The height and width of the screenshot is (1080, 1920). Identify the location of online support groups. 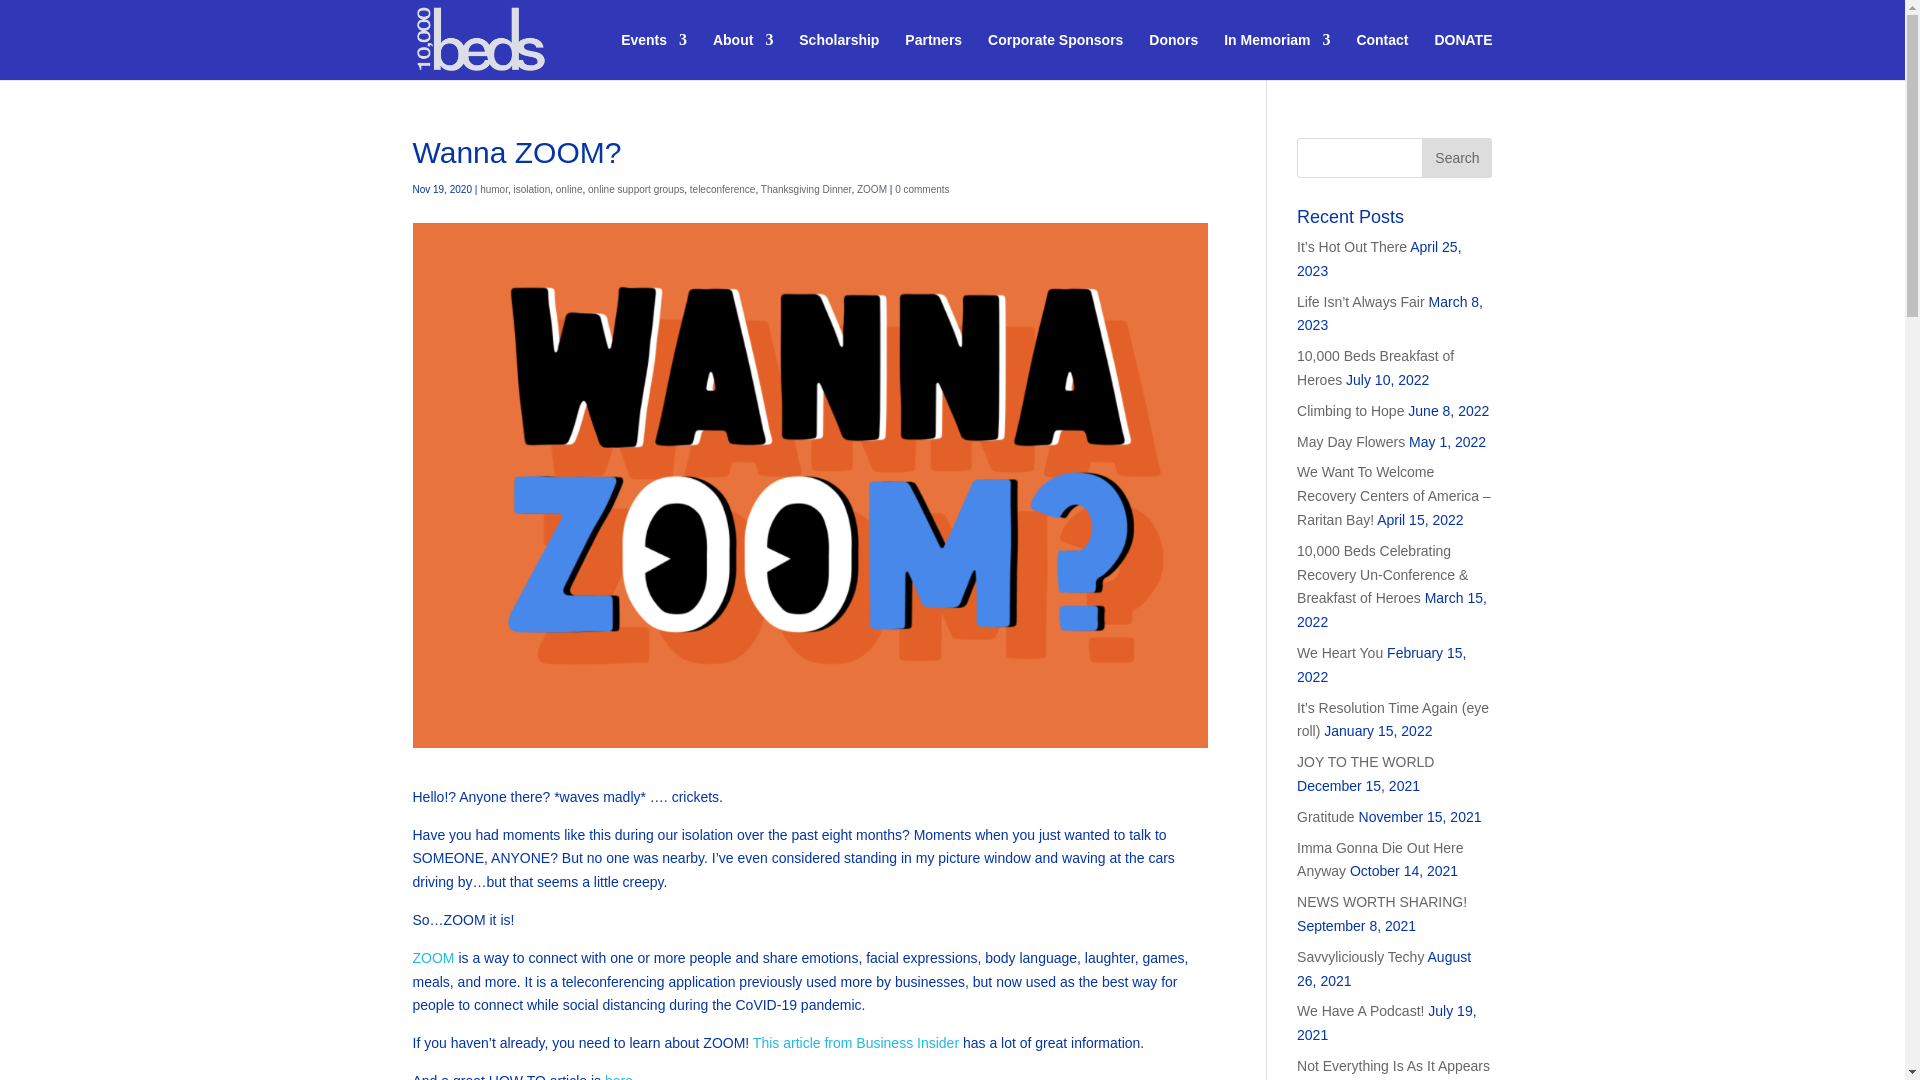
(635, 189).